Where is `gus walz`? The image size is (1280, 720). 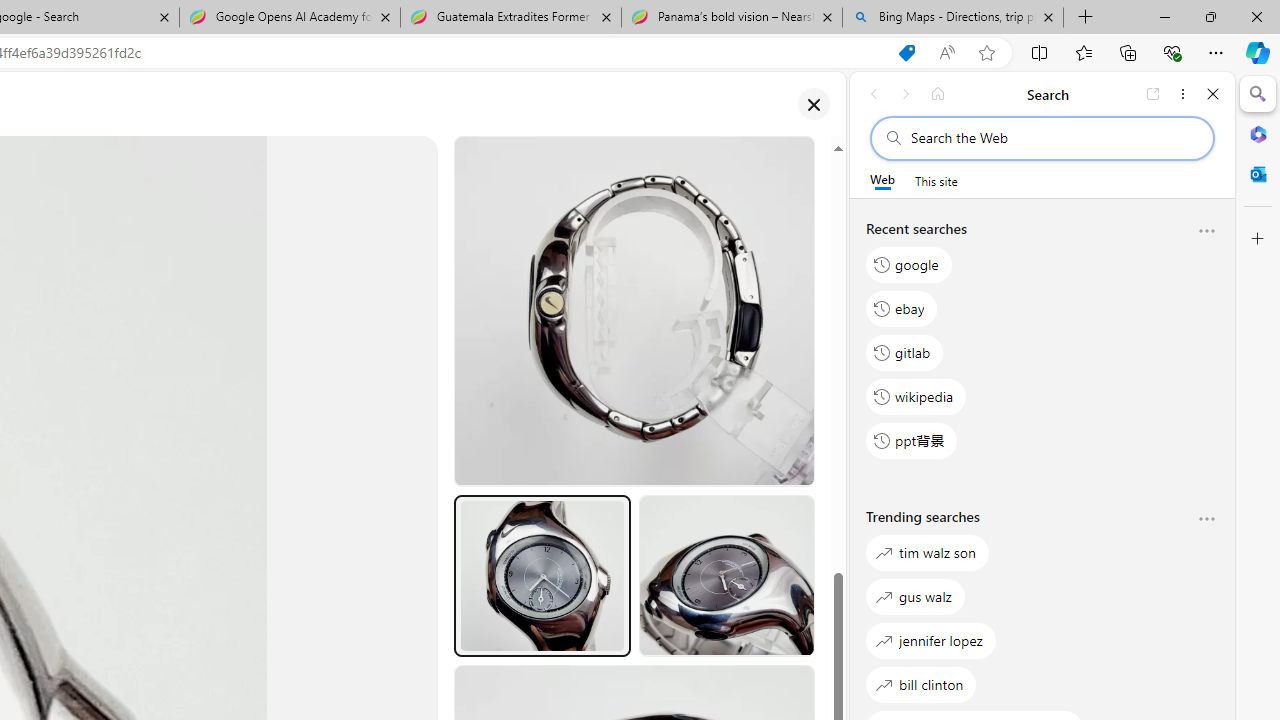 gus walz is located at coordinates (916, 596).